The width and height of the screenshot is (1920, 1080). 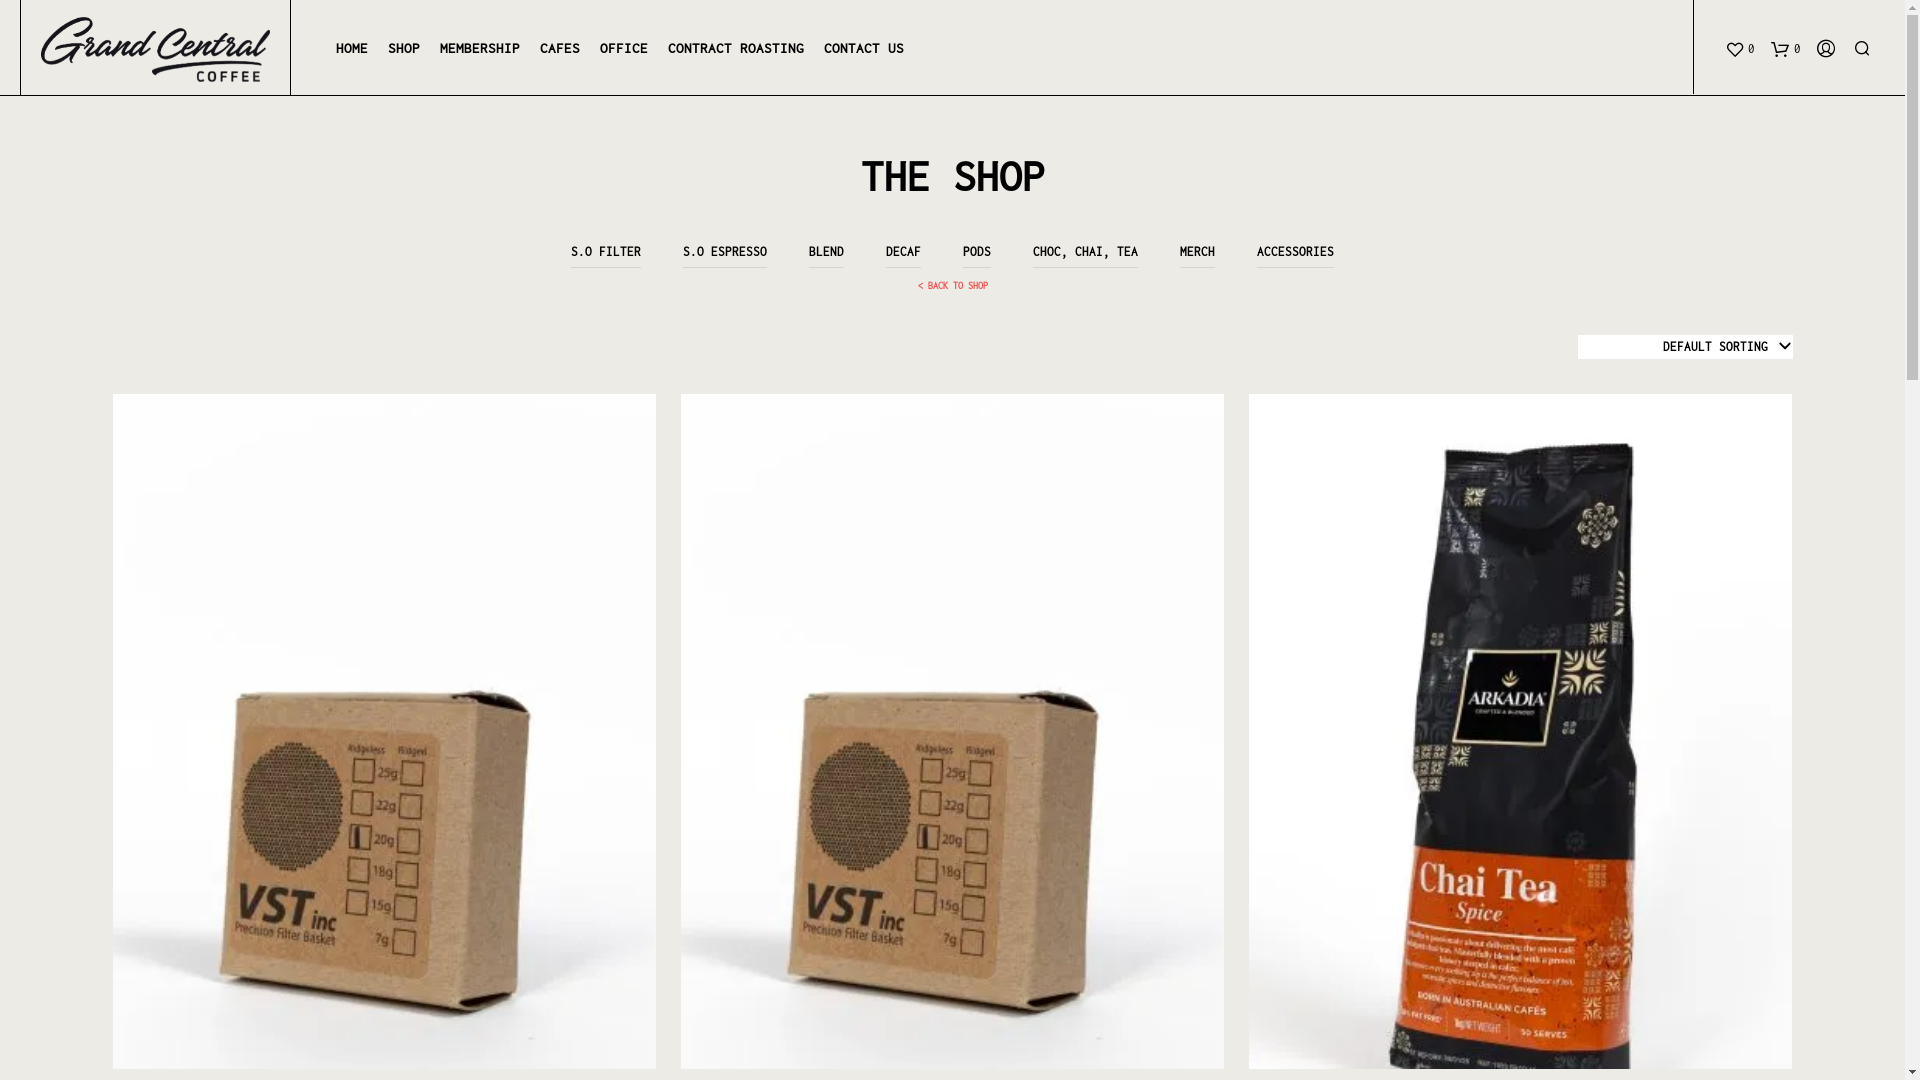 What do you see at coordinates (352, 49) in the screenshot?
I see `HOME` at bounding box center [352, 49].